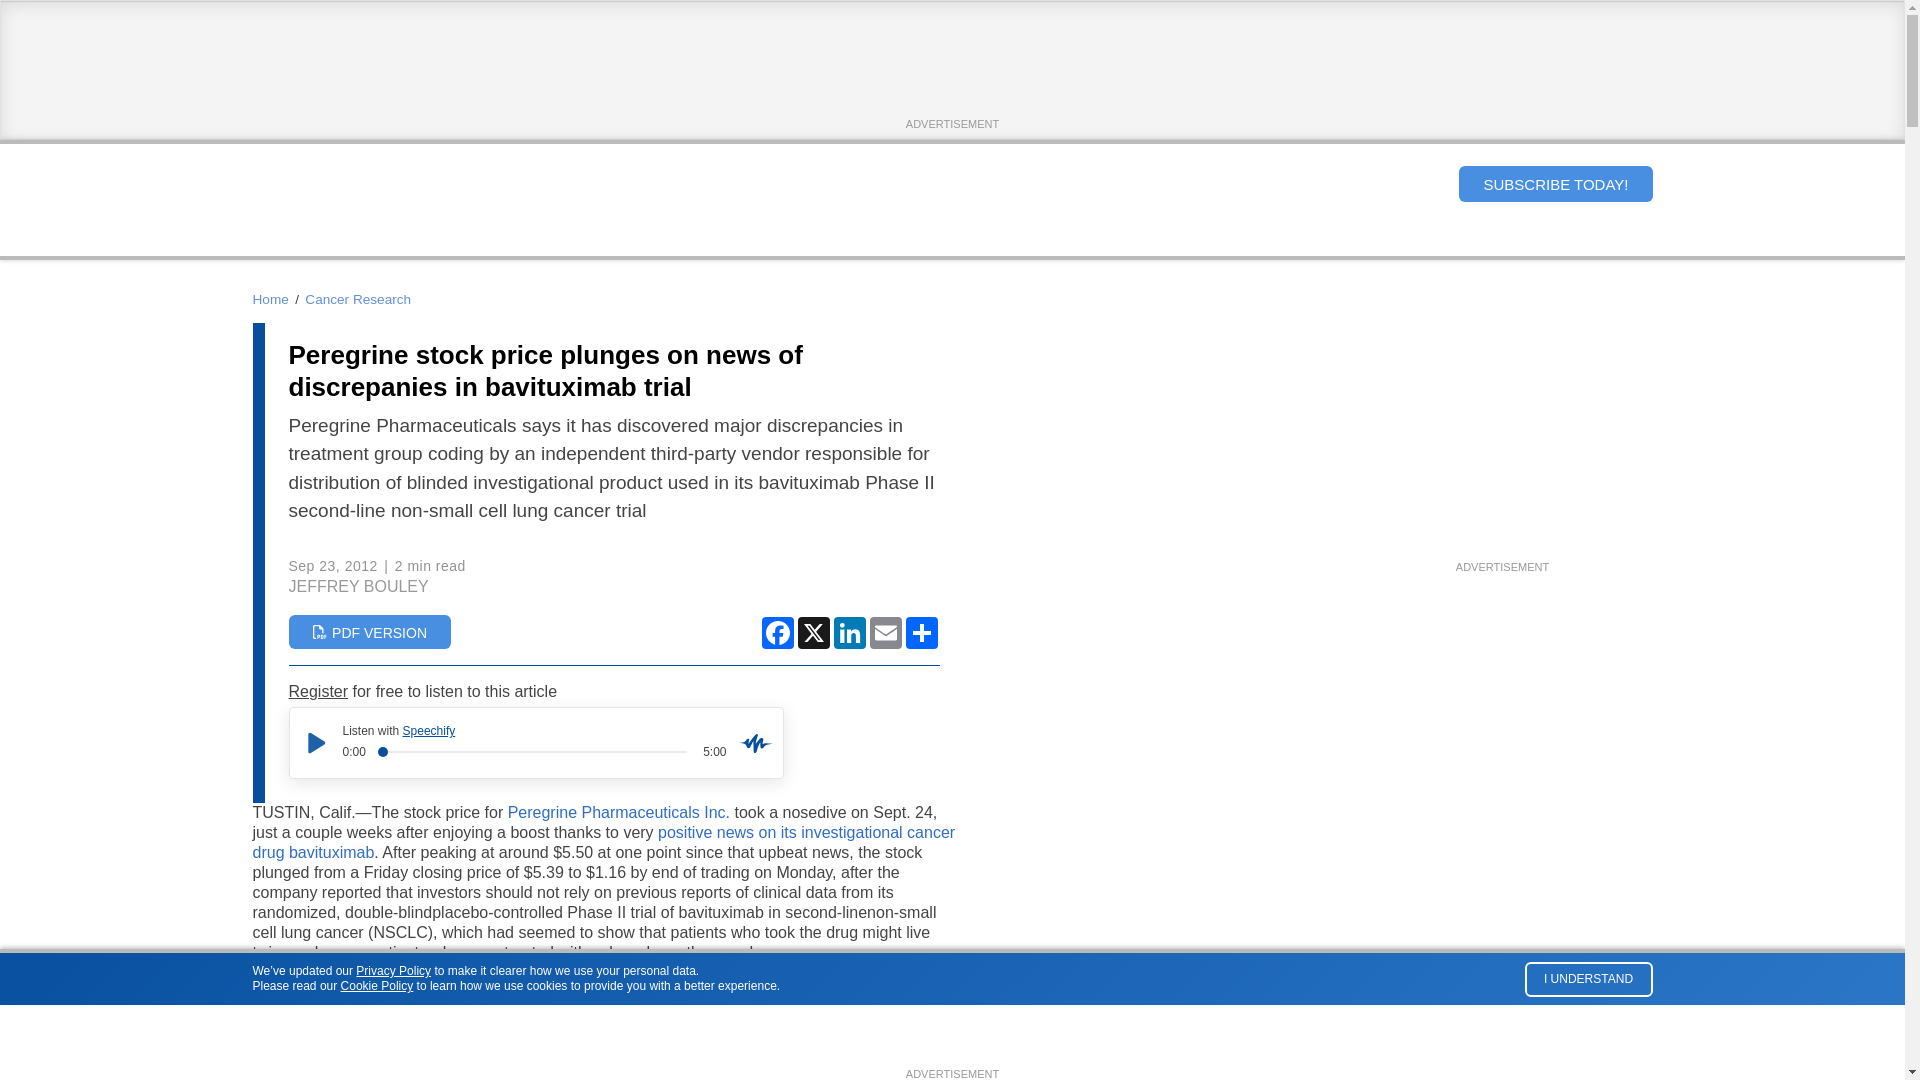  What do you see at coordinates (1555, 184) in the screenshot?
I see `SUBSCRIBE TODAY!` at bounding box center [1555, 184].